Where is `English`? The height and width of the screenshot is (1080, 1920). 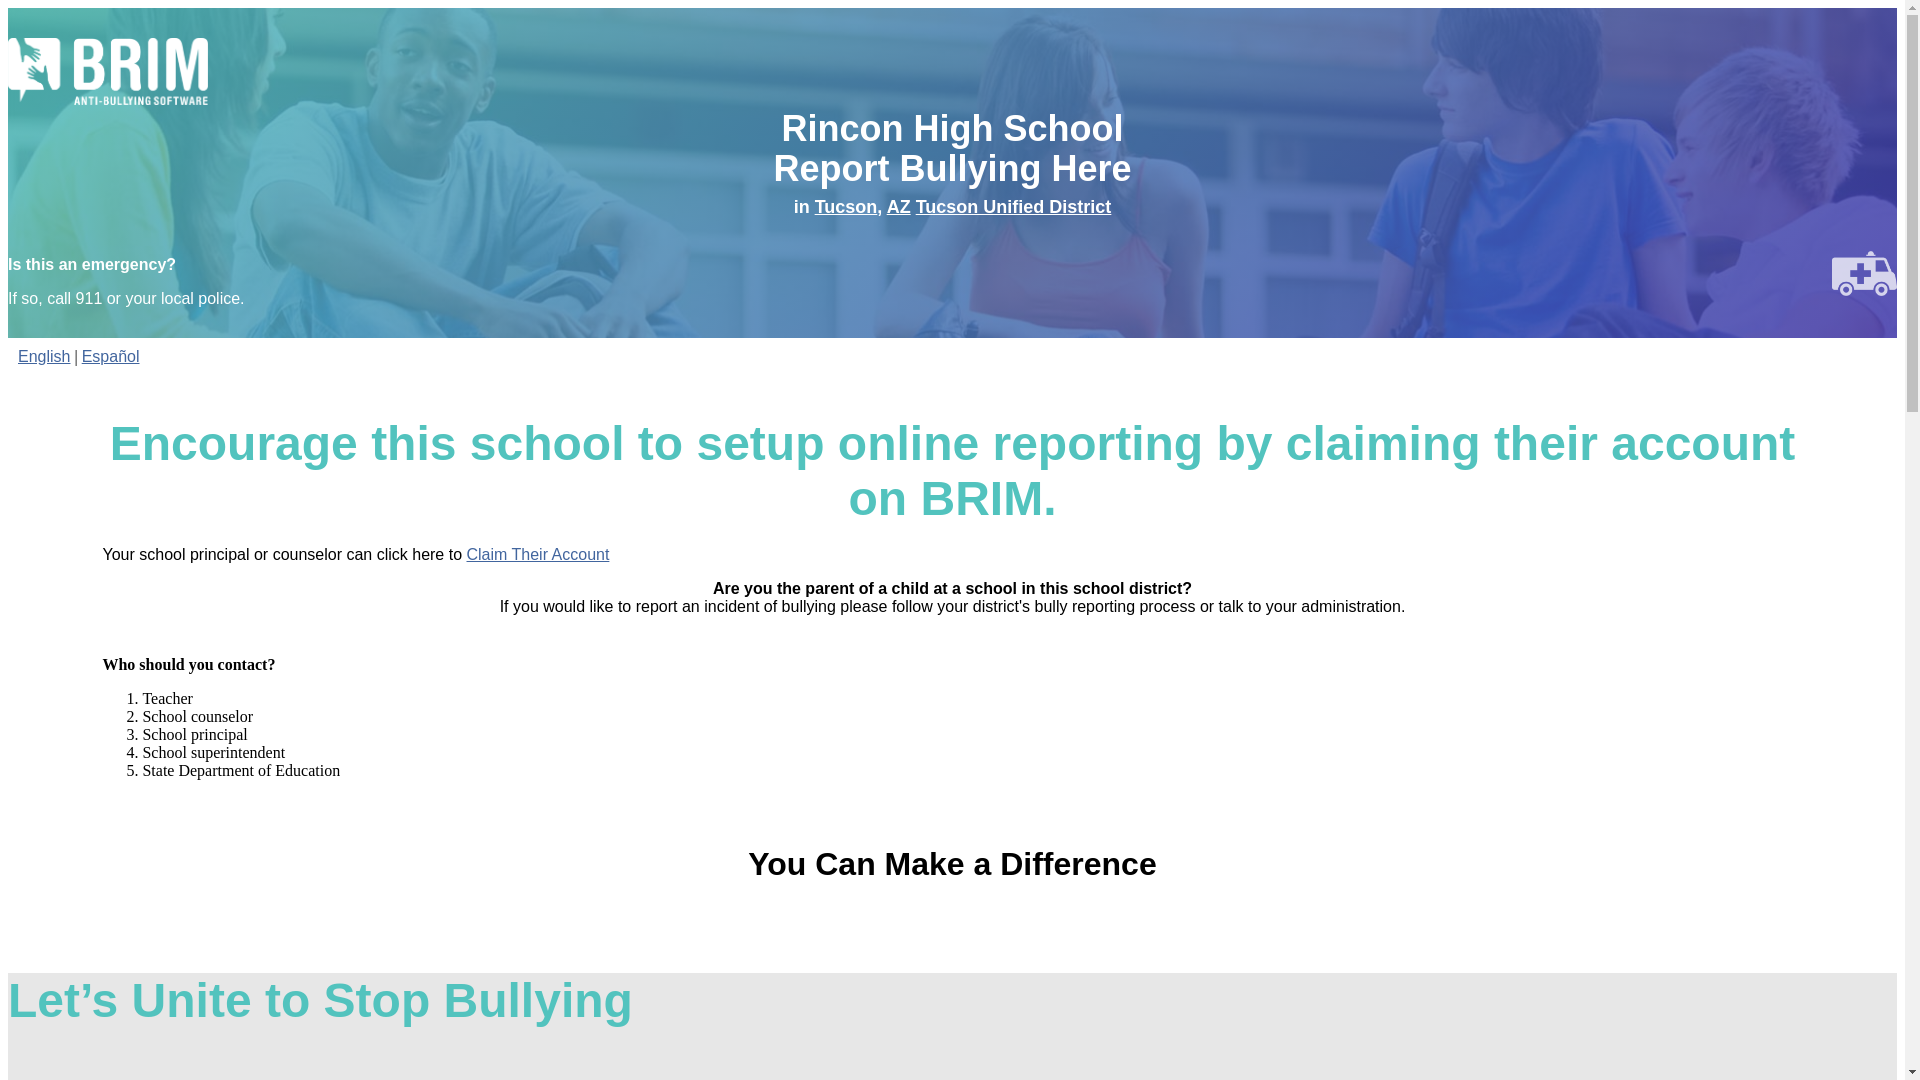
English is located at coordinates (43, 356).